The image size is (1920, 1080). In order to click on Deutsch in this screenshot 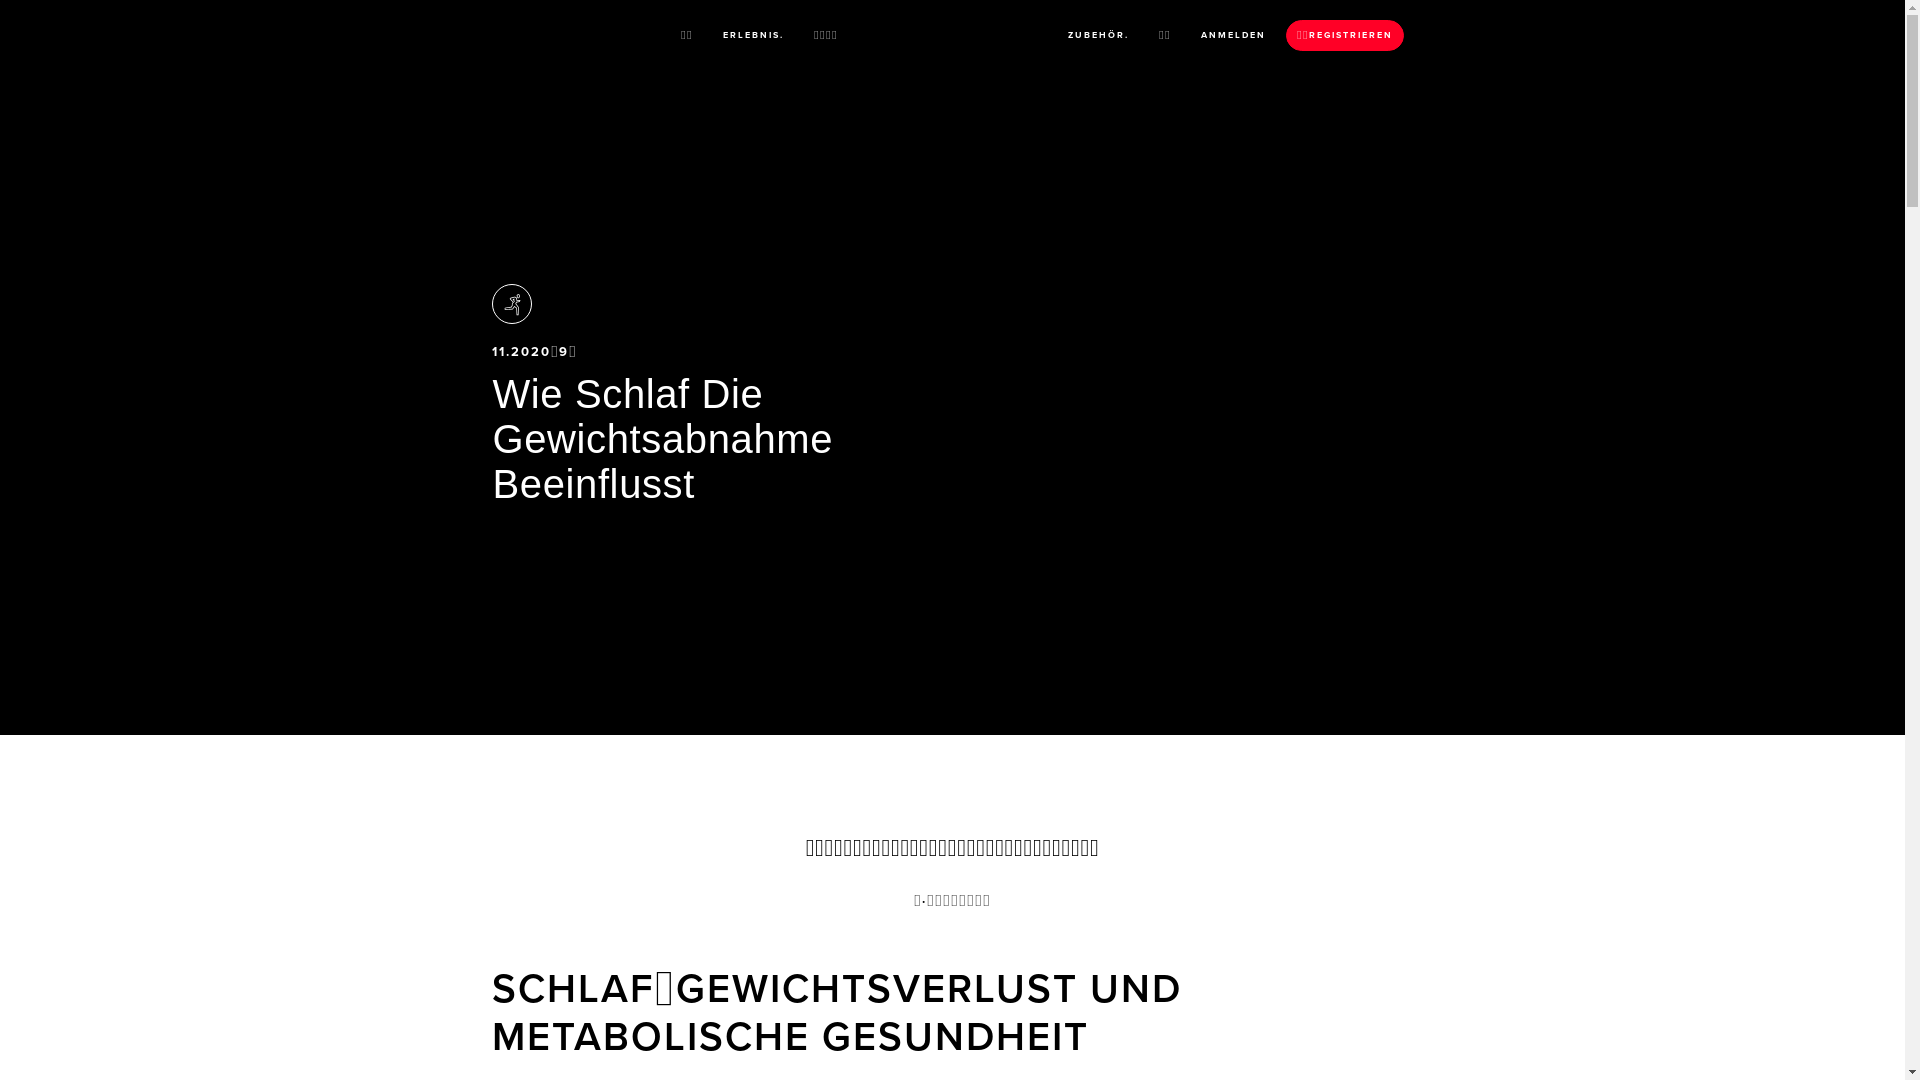, I will do `click(1836, 41)`.